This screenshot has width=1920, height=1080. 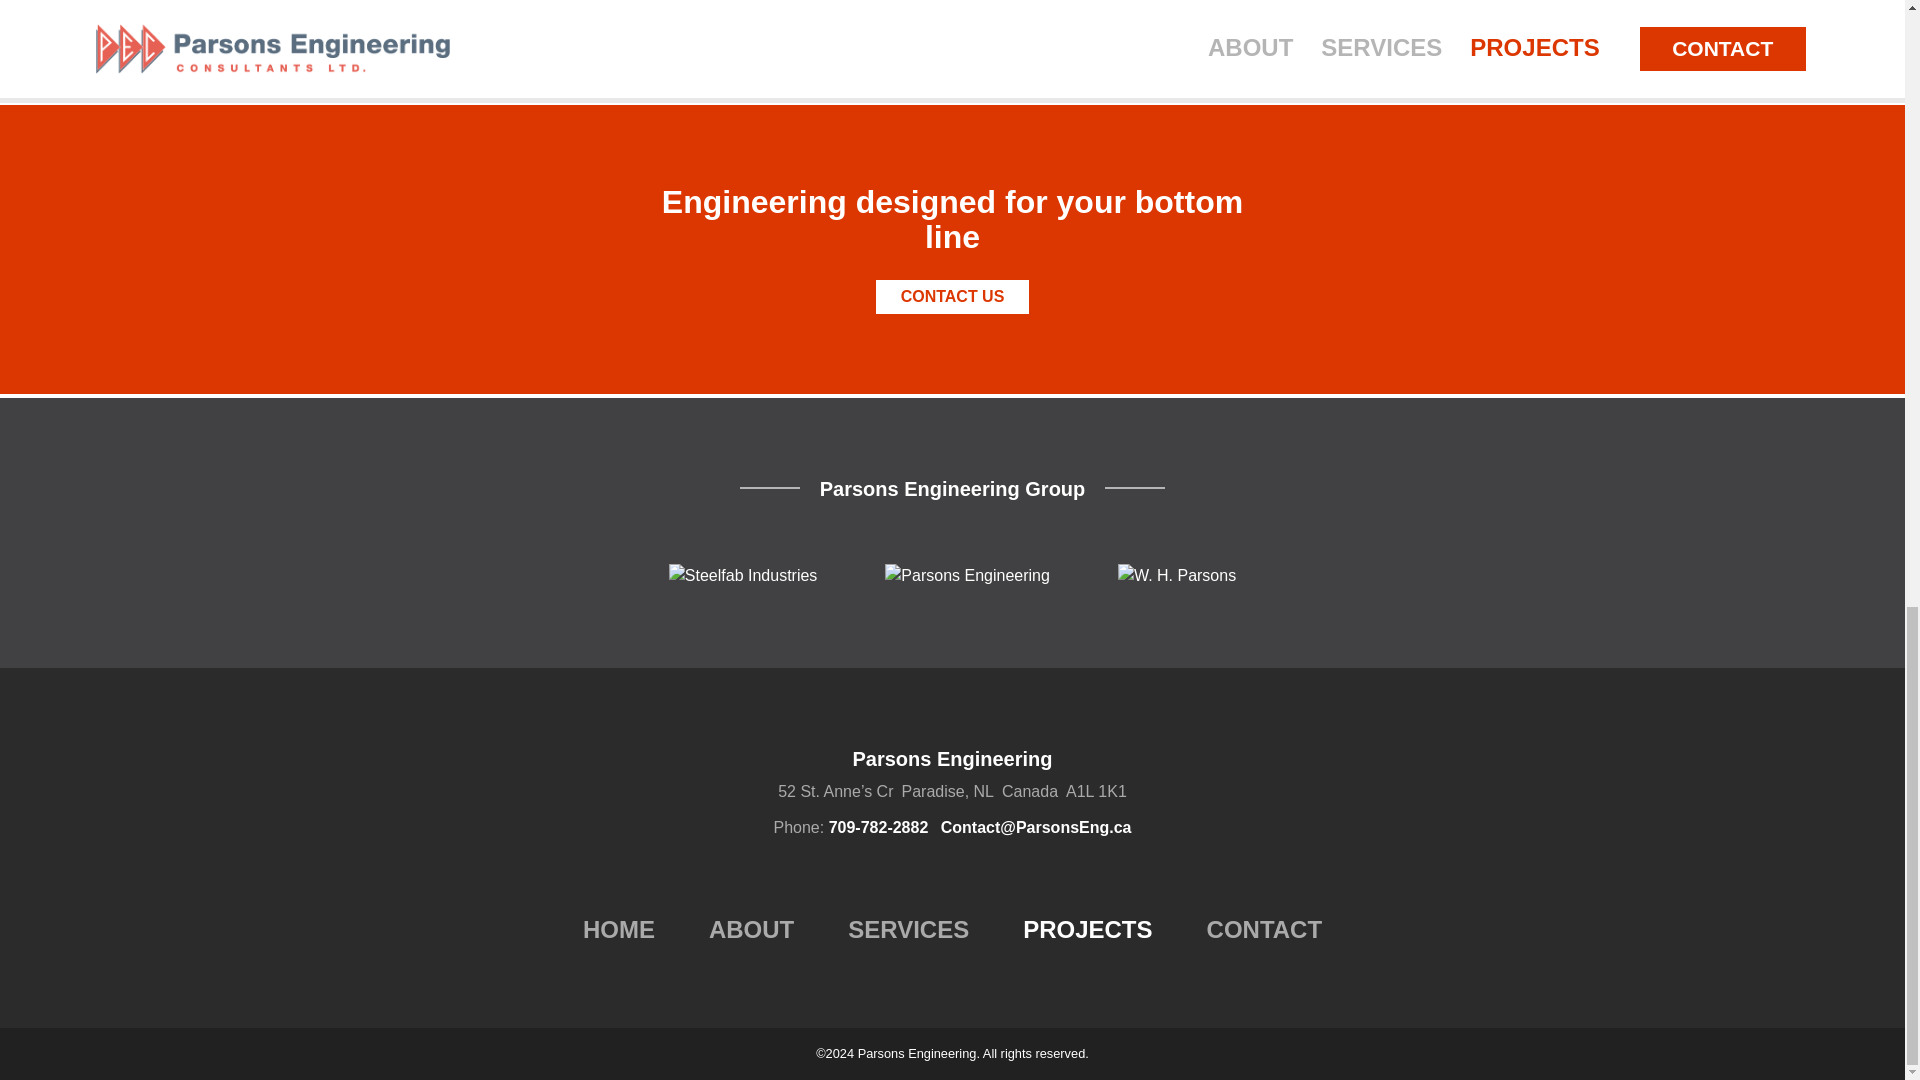 I want to click on 709-782-2882, so click(x=879, y=826).